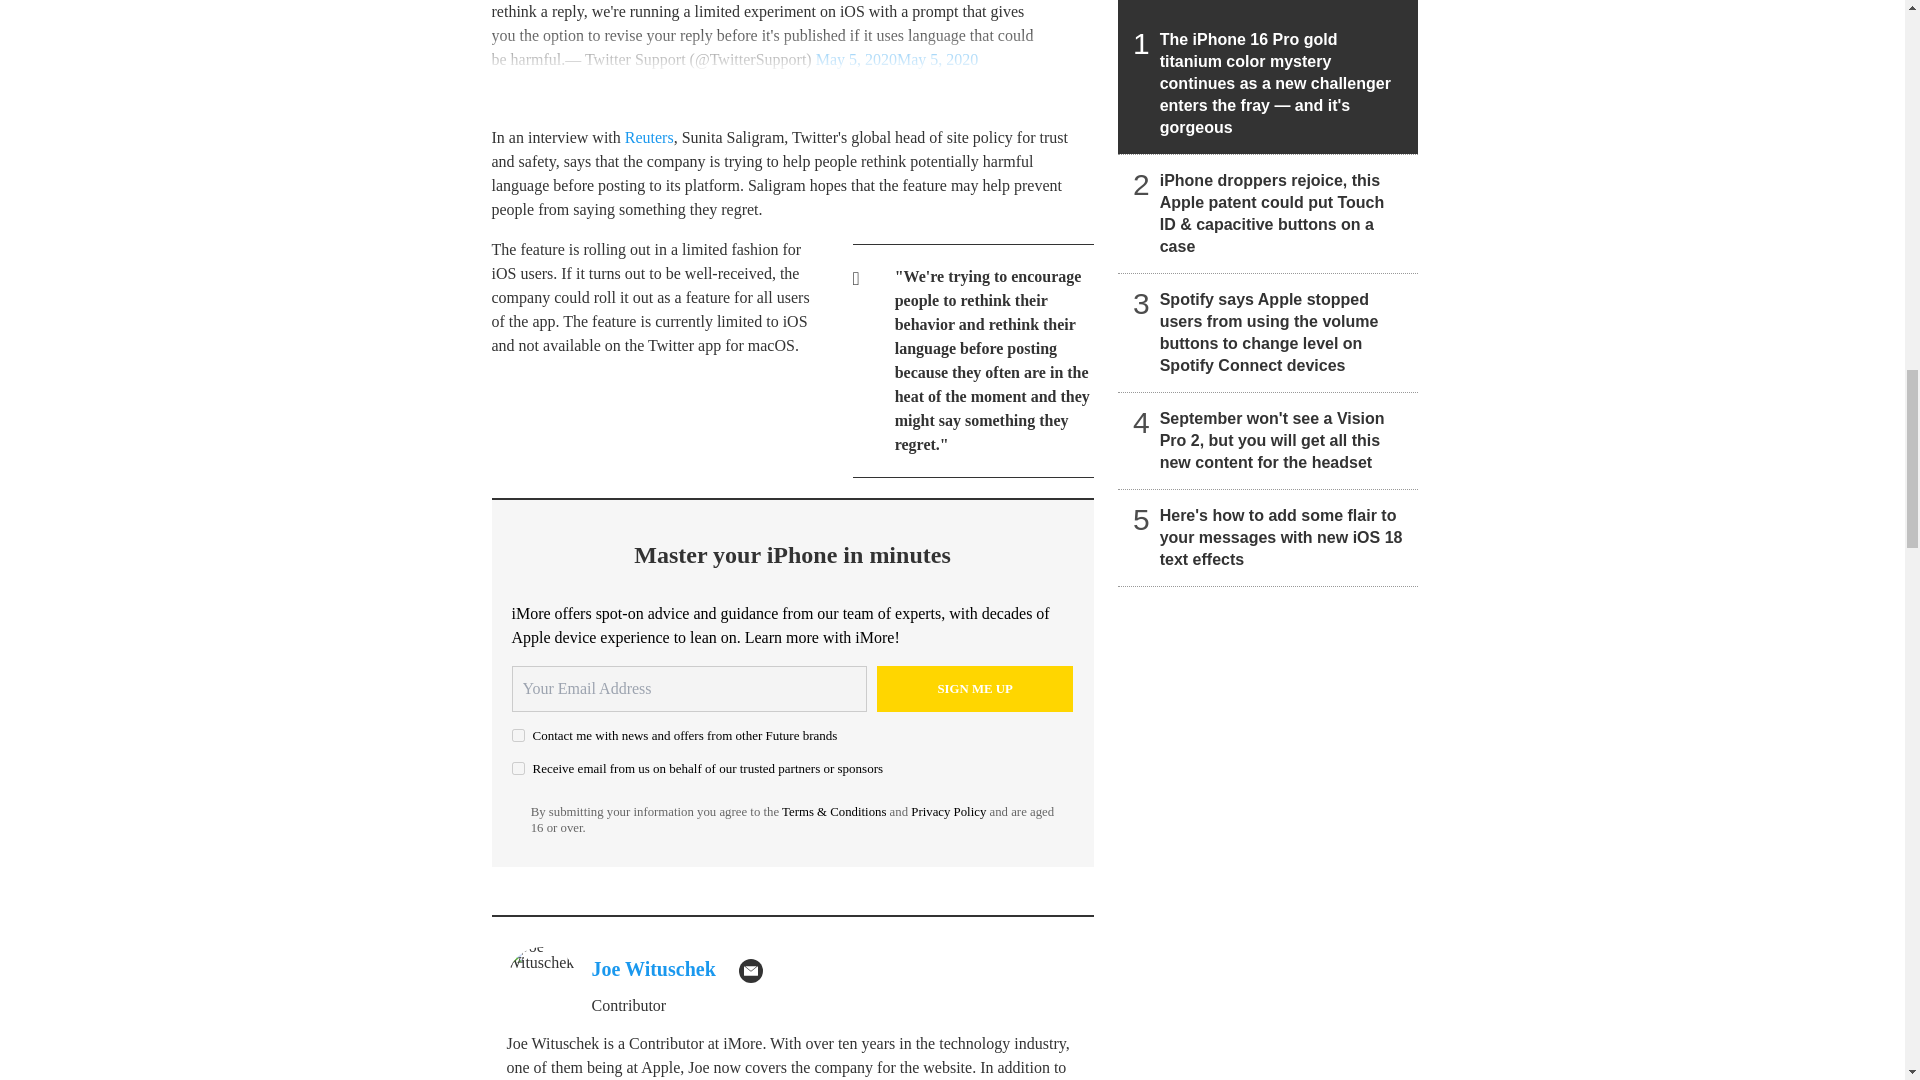 The height and width of the screenshot is (1080, 1920). Describe the element at coordinates (518, 735) in the screenshot. I see `on` at that location.